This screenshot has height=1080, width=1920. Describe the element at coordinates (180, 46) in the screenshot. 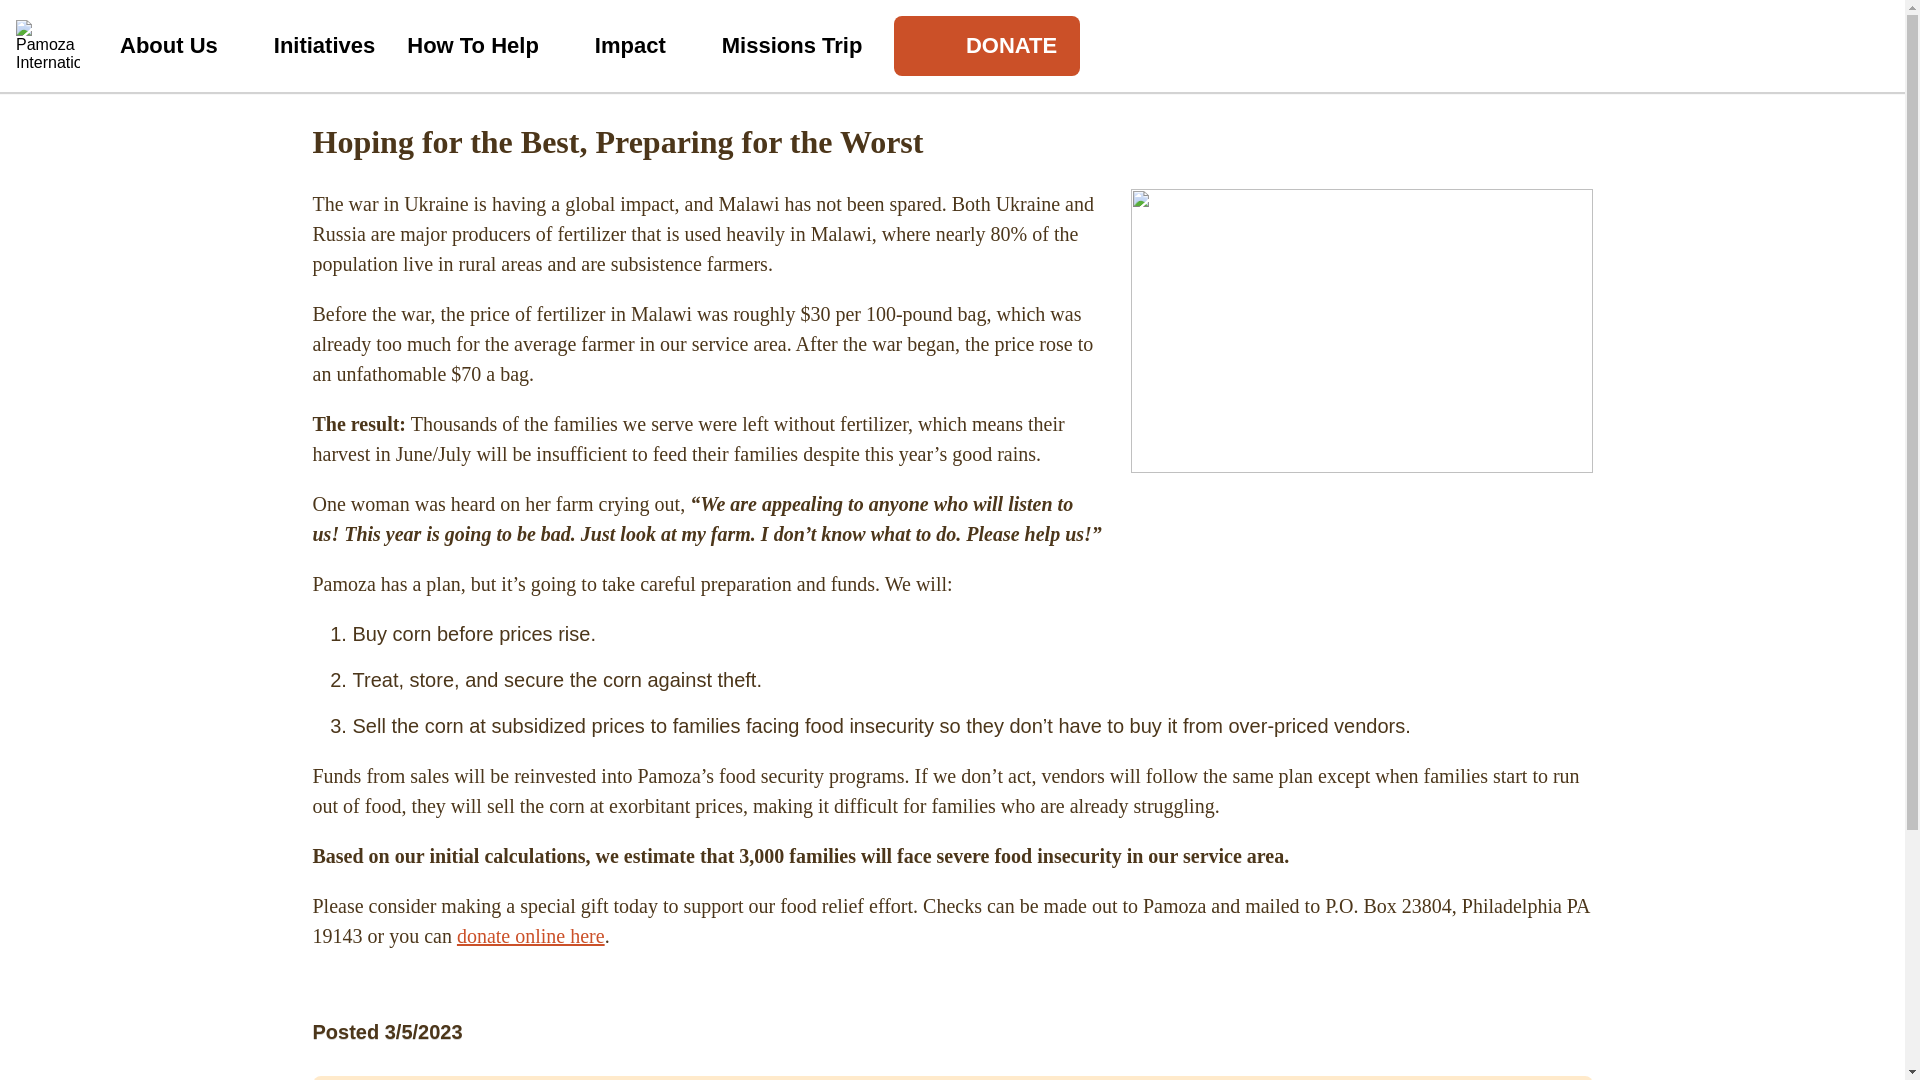

I see `About Us` at that location.